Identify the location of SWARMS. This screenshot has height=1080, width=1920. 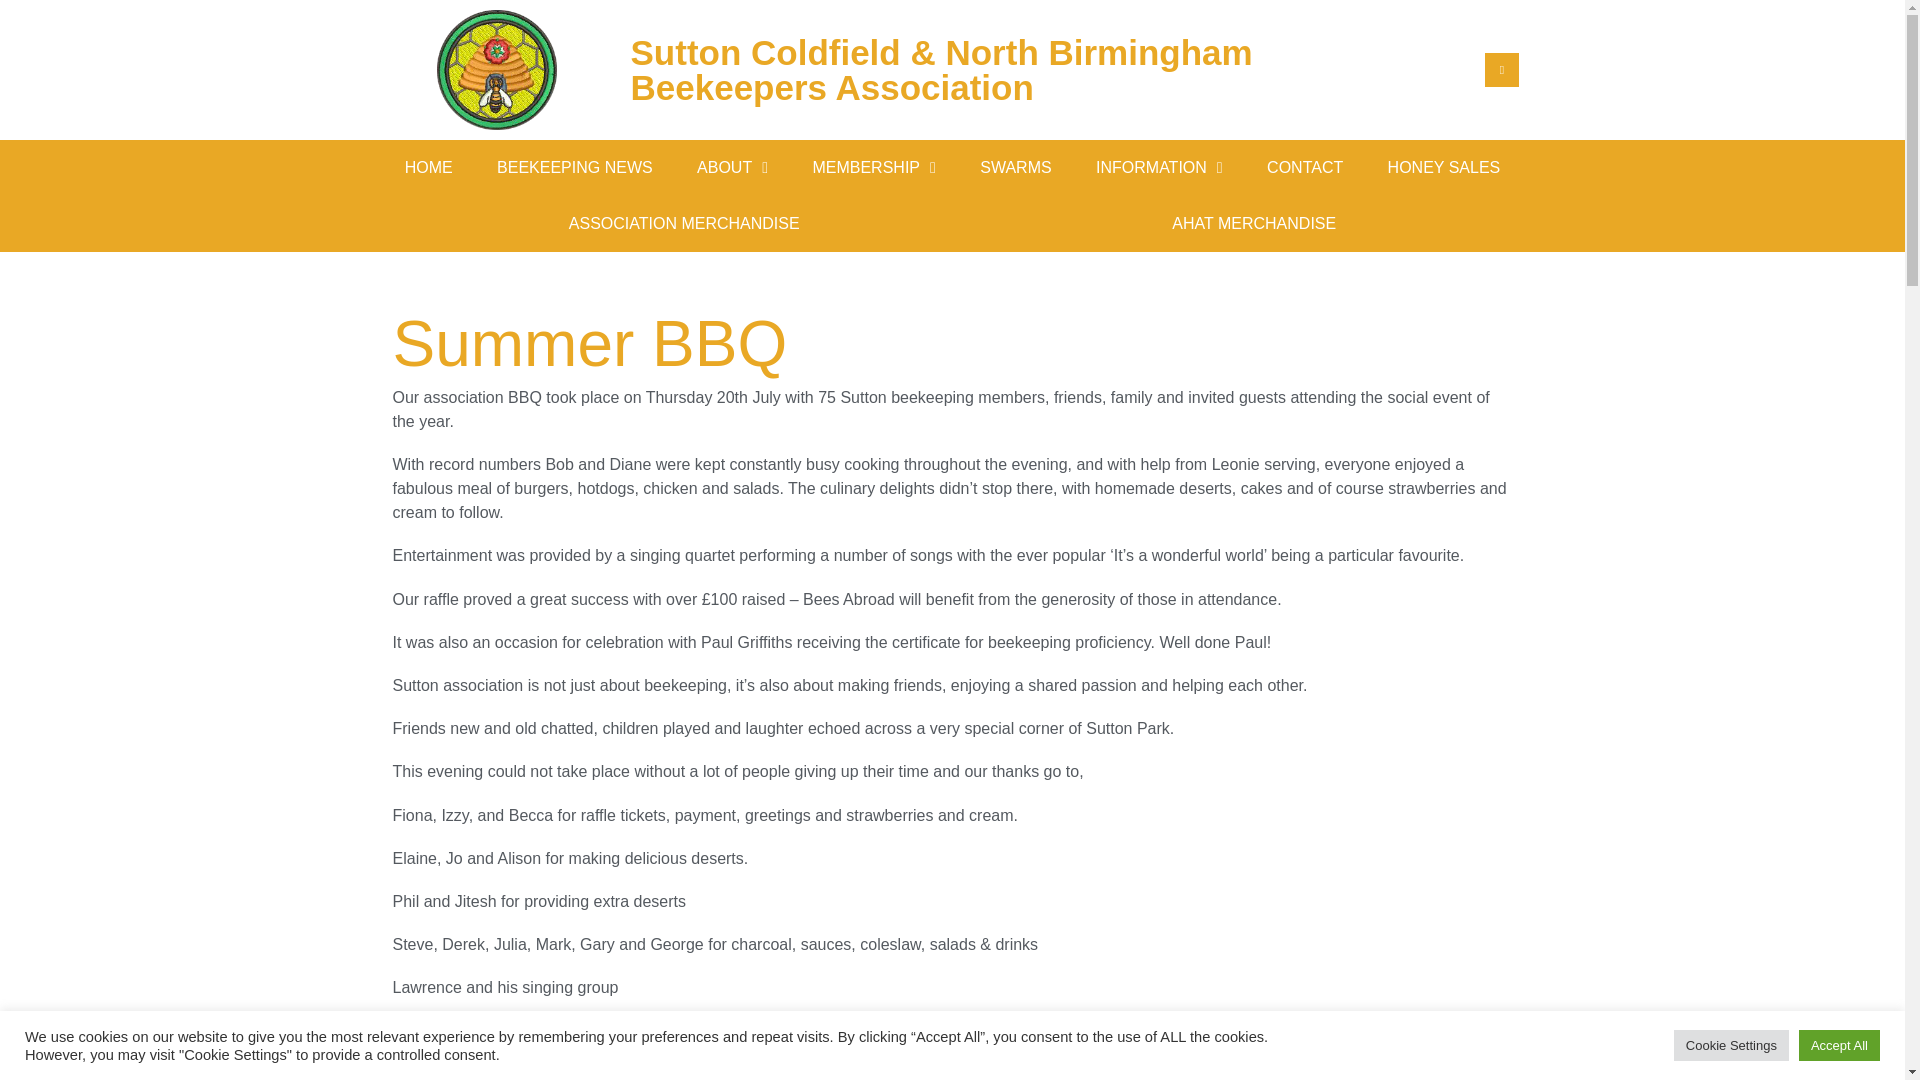
(1016, 168).